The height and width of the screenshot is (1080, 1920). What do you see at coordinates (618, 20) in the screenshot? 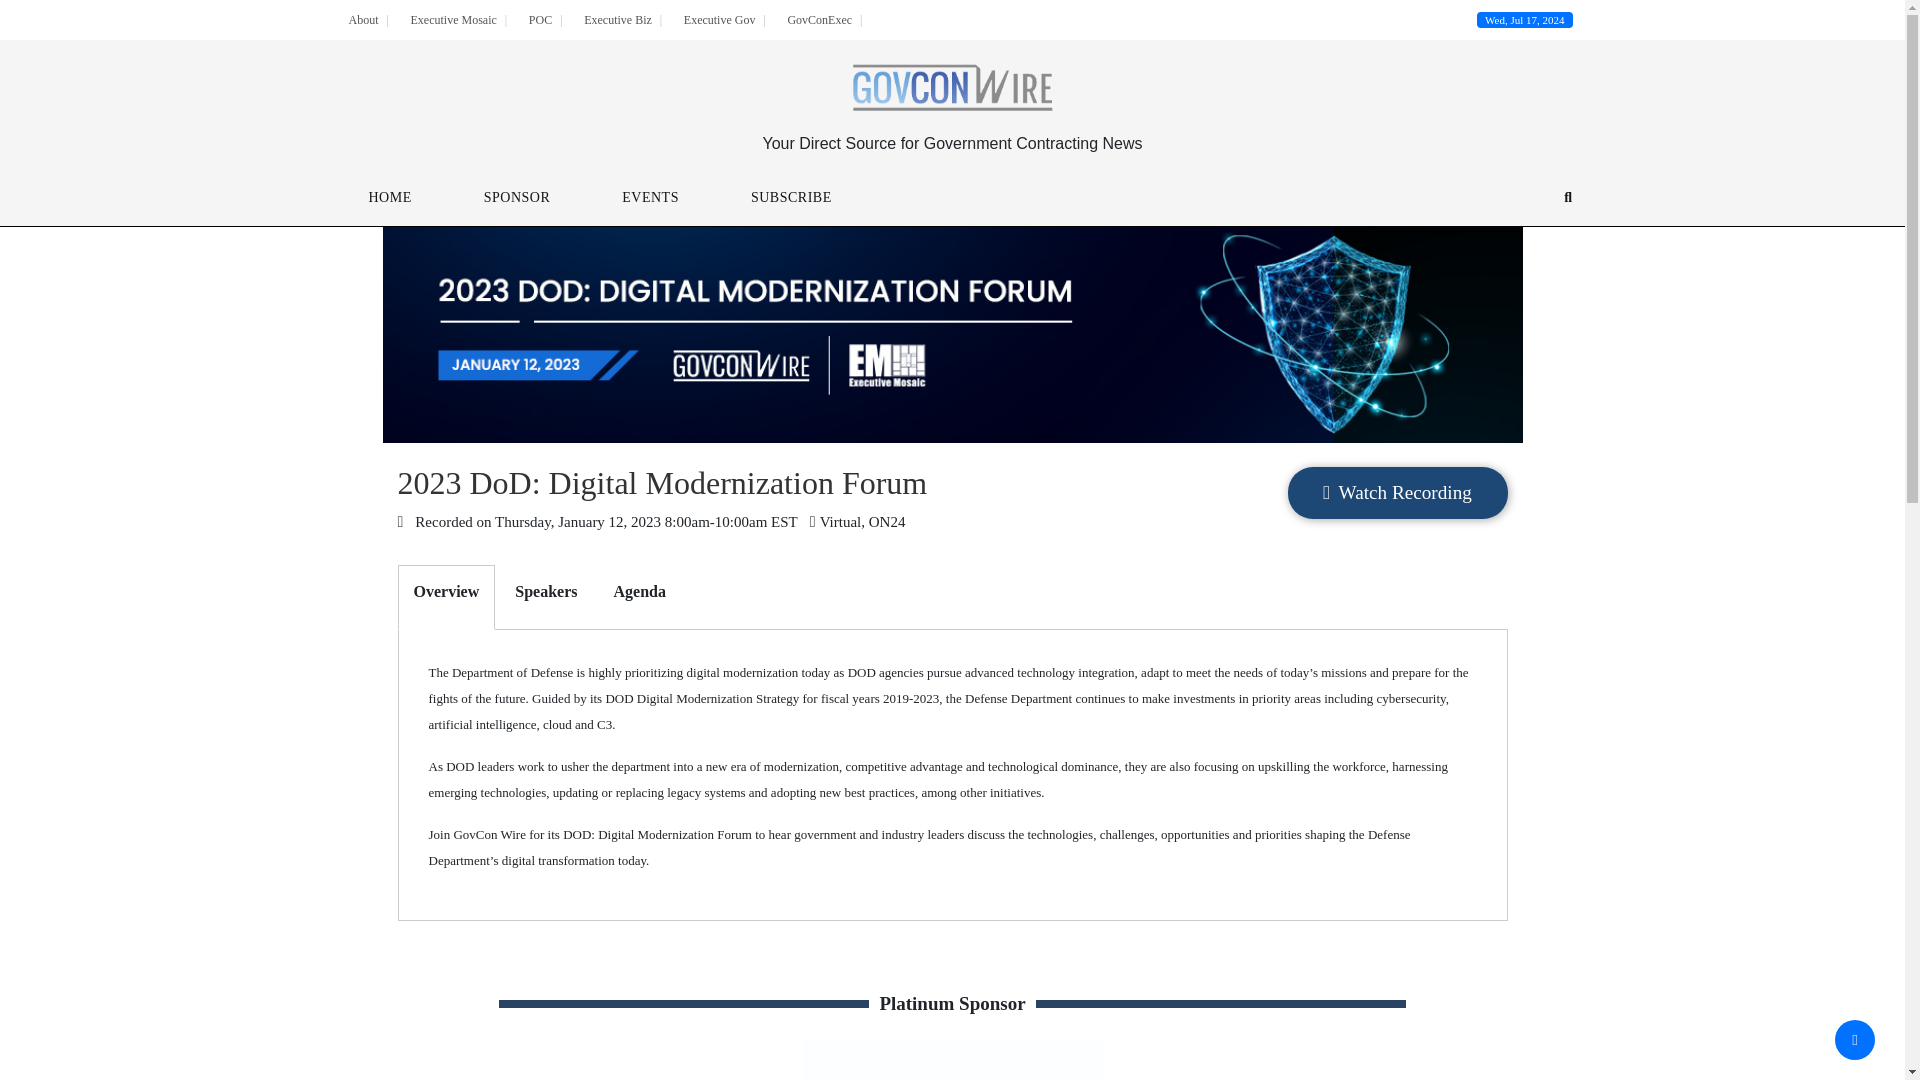
I see `Executive Biz` at bounding box center [618, 20].